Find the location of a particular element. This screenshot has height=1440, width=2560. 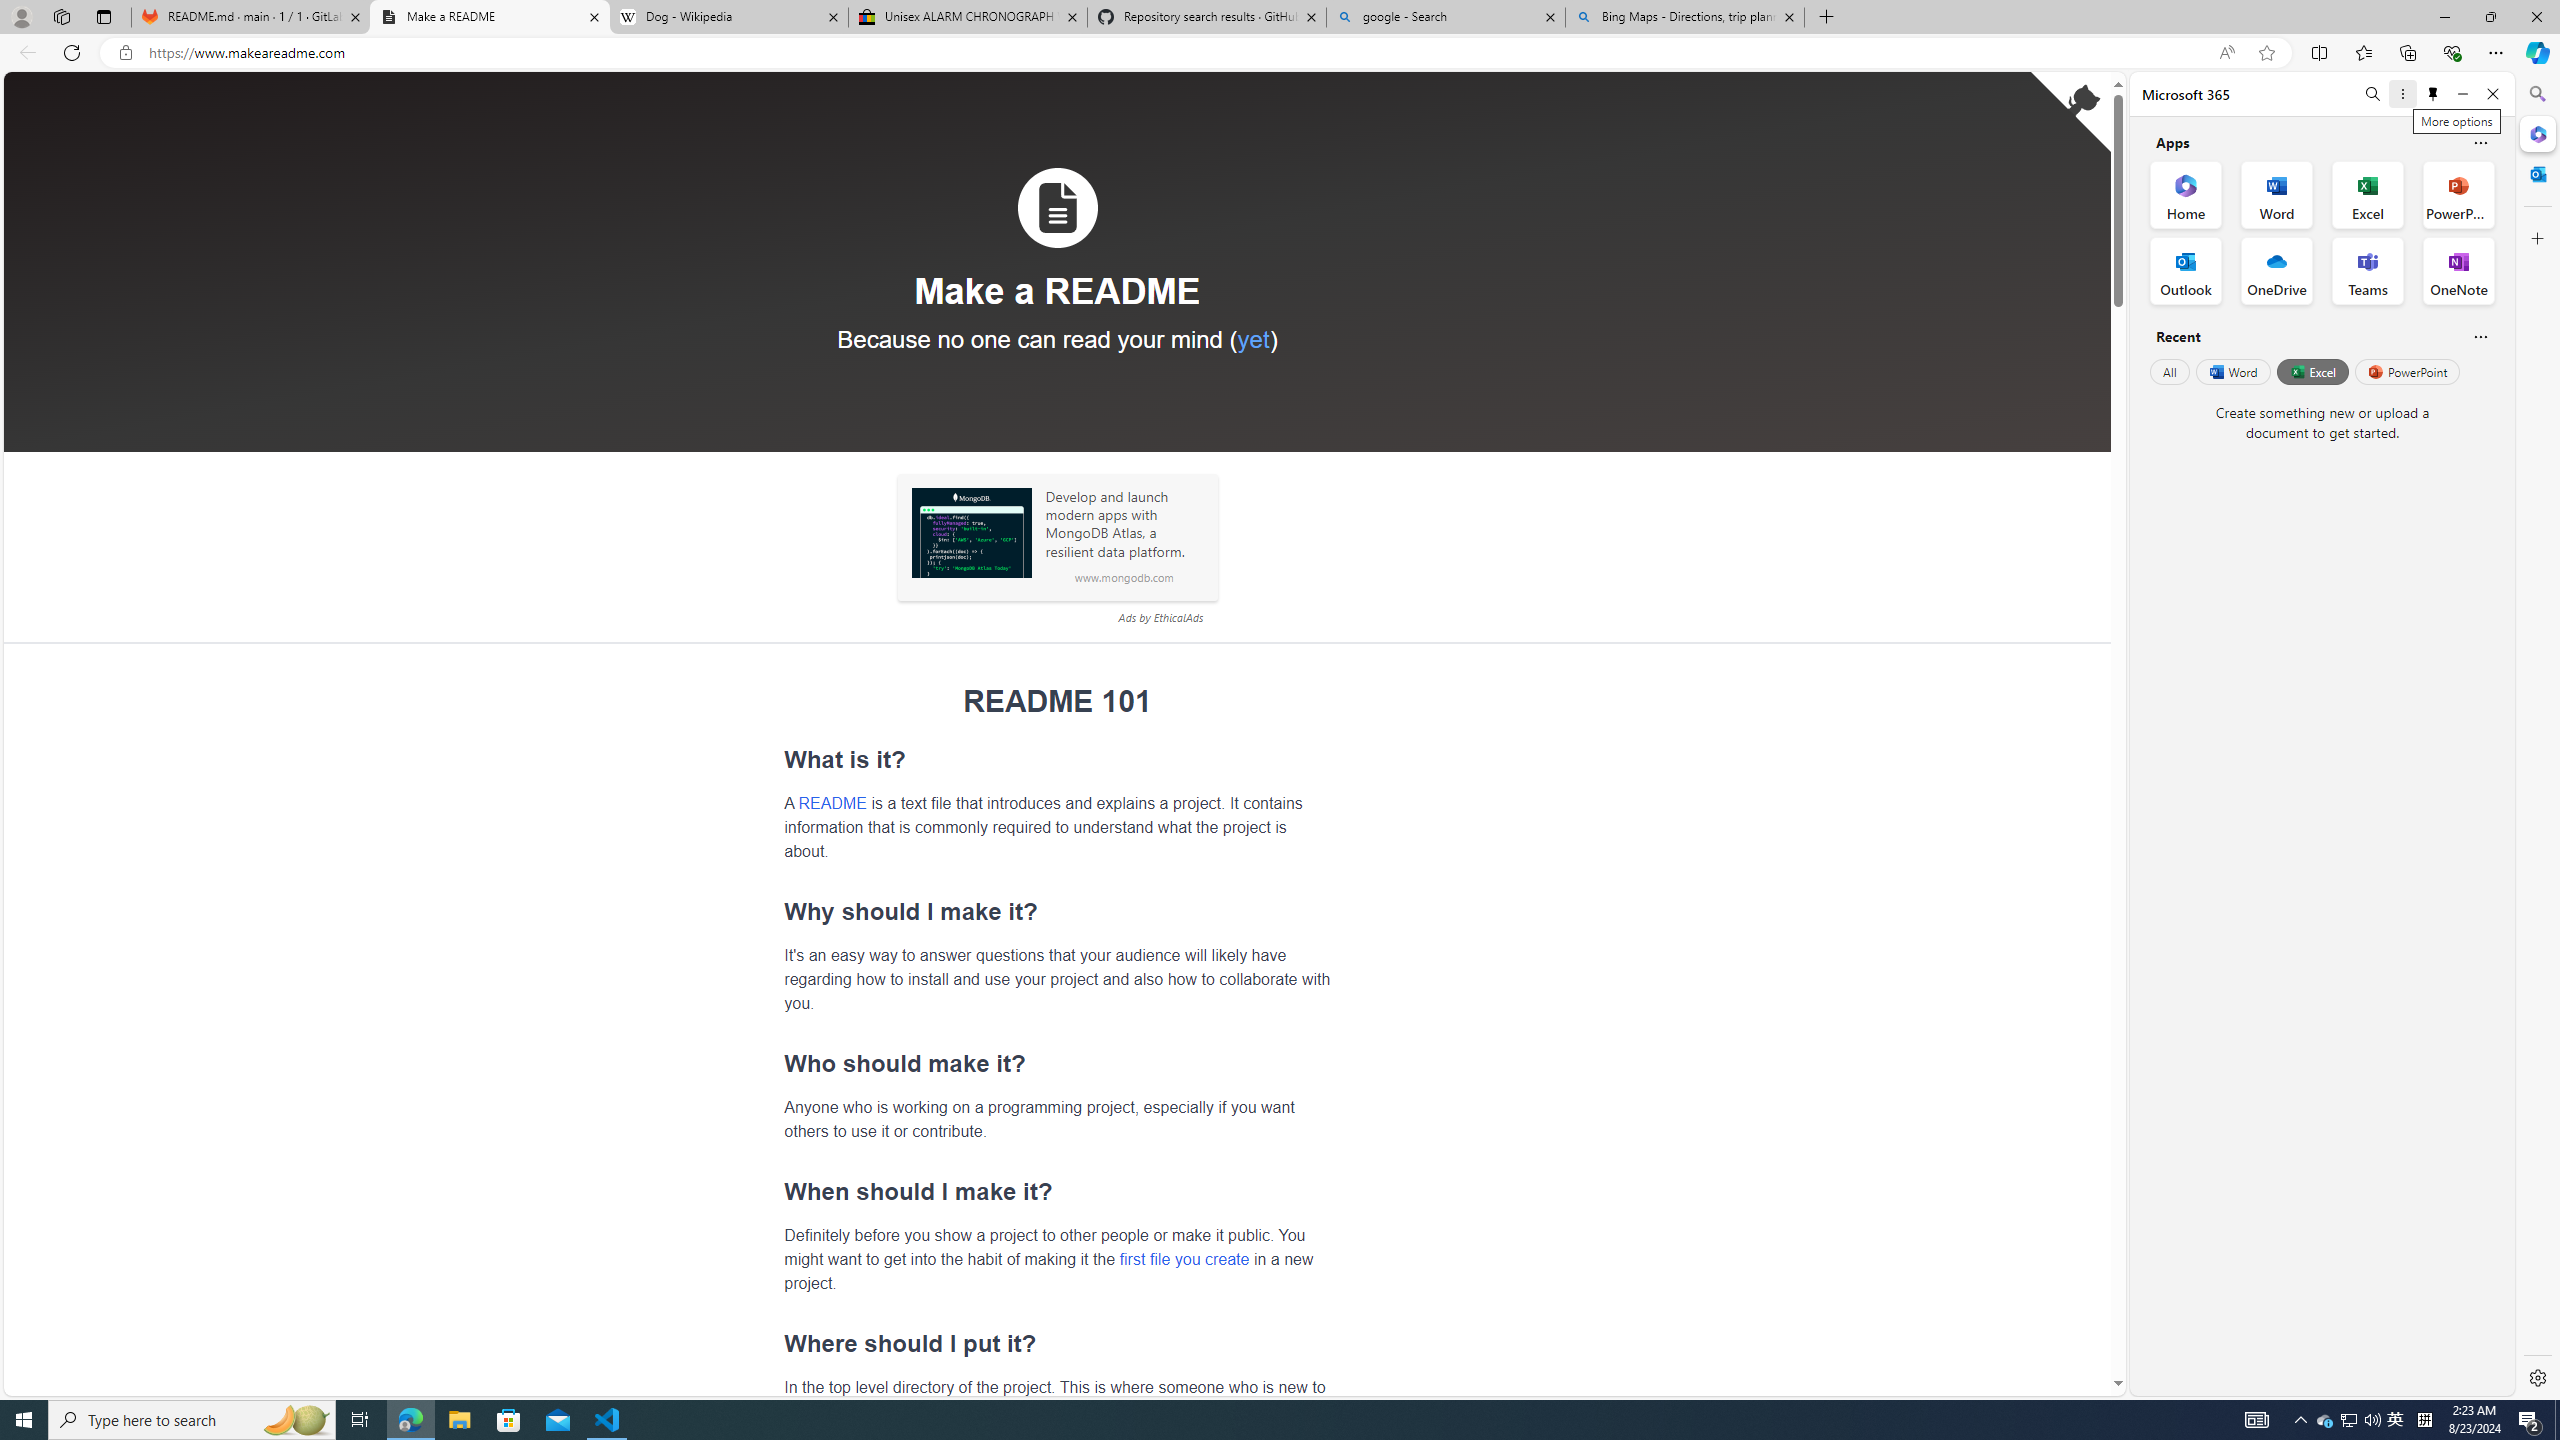

Teams Office App is located at coordinates (2368, 271).